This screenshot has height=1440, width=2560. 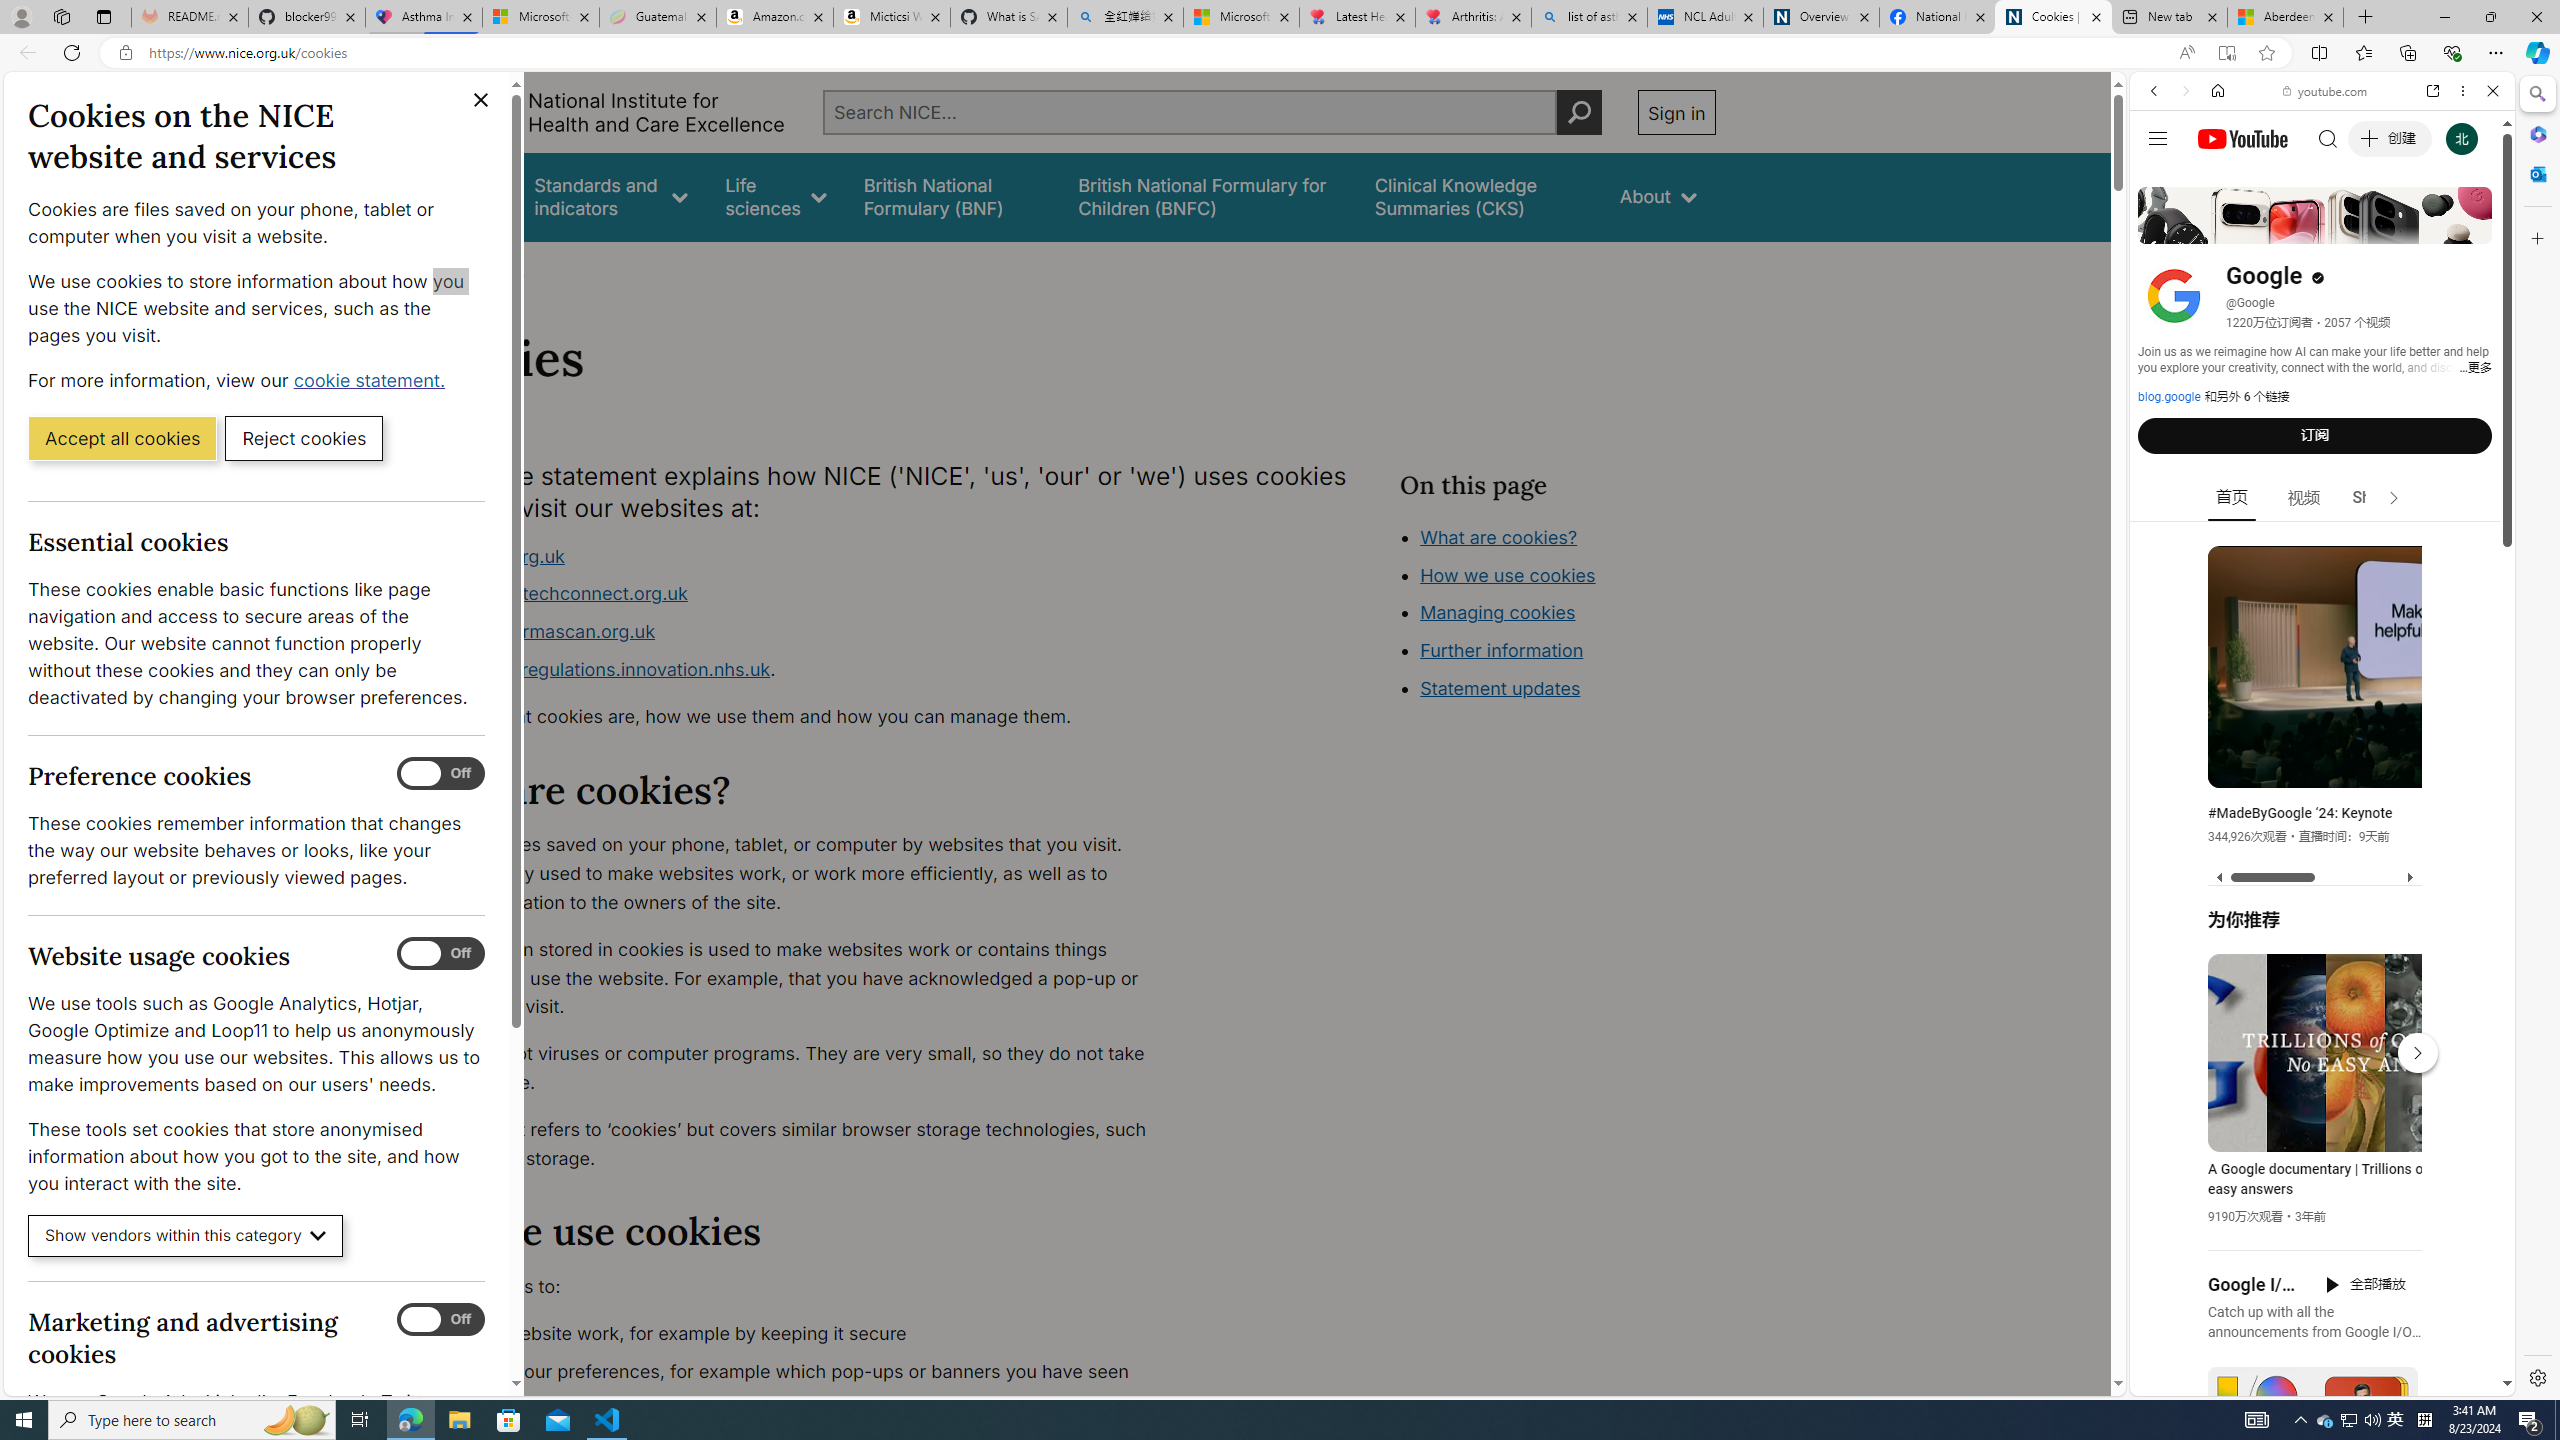 What do you see at coordinates (372, 380) in the screenshot?
I see `cookie statement. (Opens in a new window)` at bounding box center [372, 380].